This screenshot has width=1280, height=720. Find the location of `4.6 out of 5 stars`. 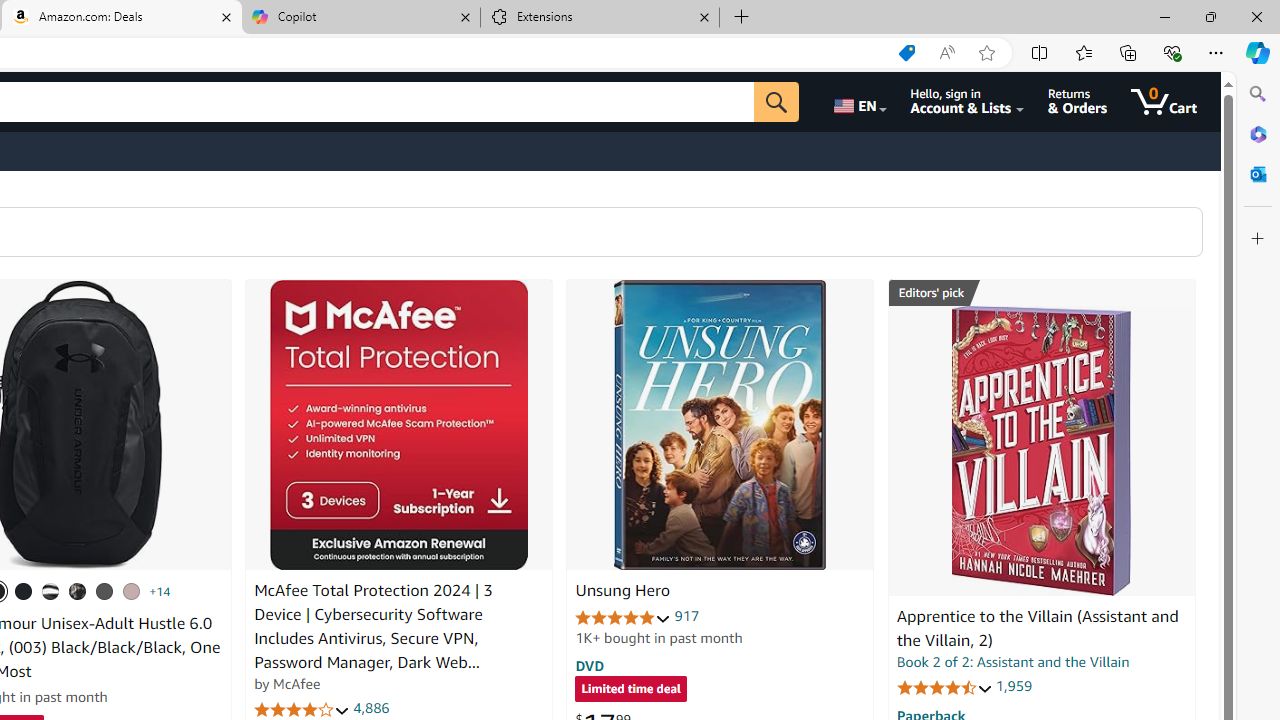

4.6 out of 5 stars is located at coordinates (944, 686).